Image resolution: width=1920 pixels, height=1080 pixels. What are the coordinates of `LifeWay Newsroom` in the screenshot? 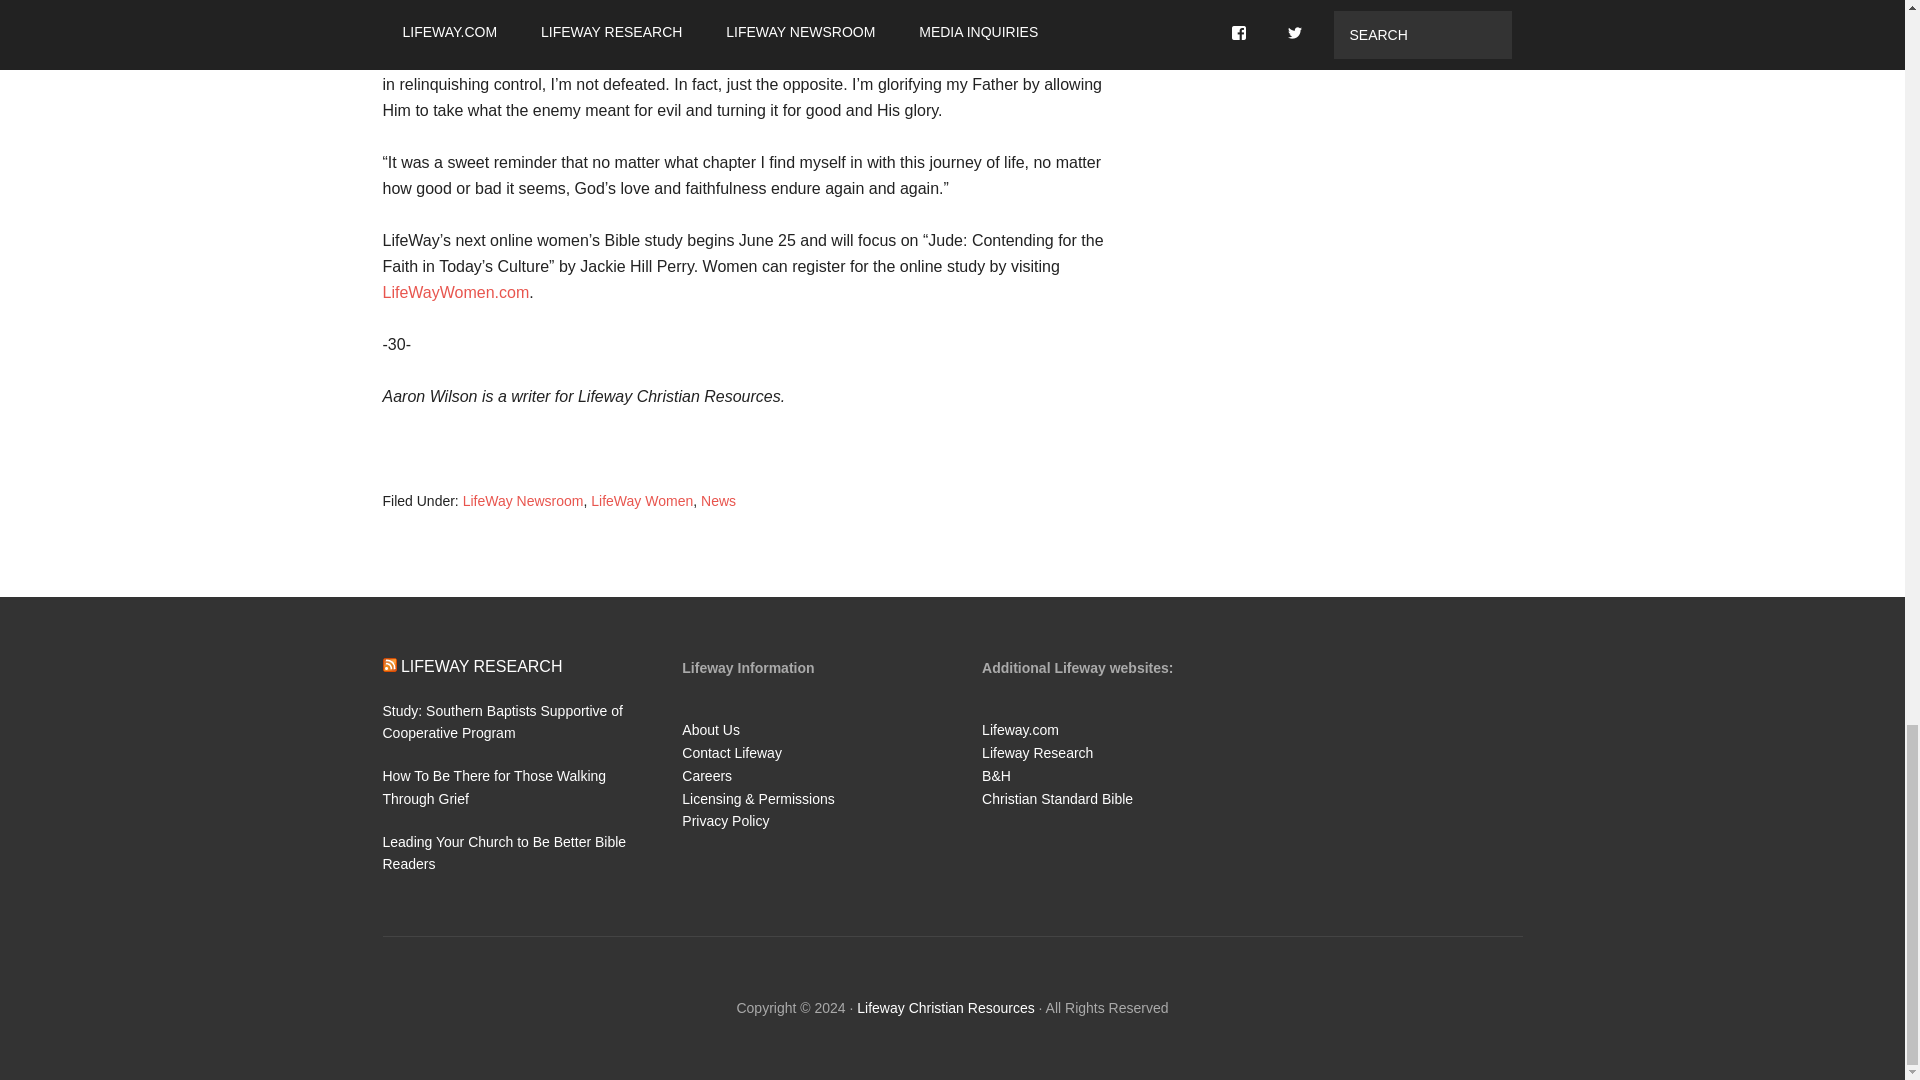 It's located at (522, 500).